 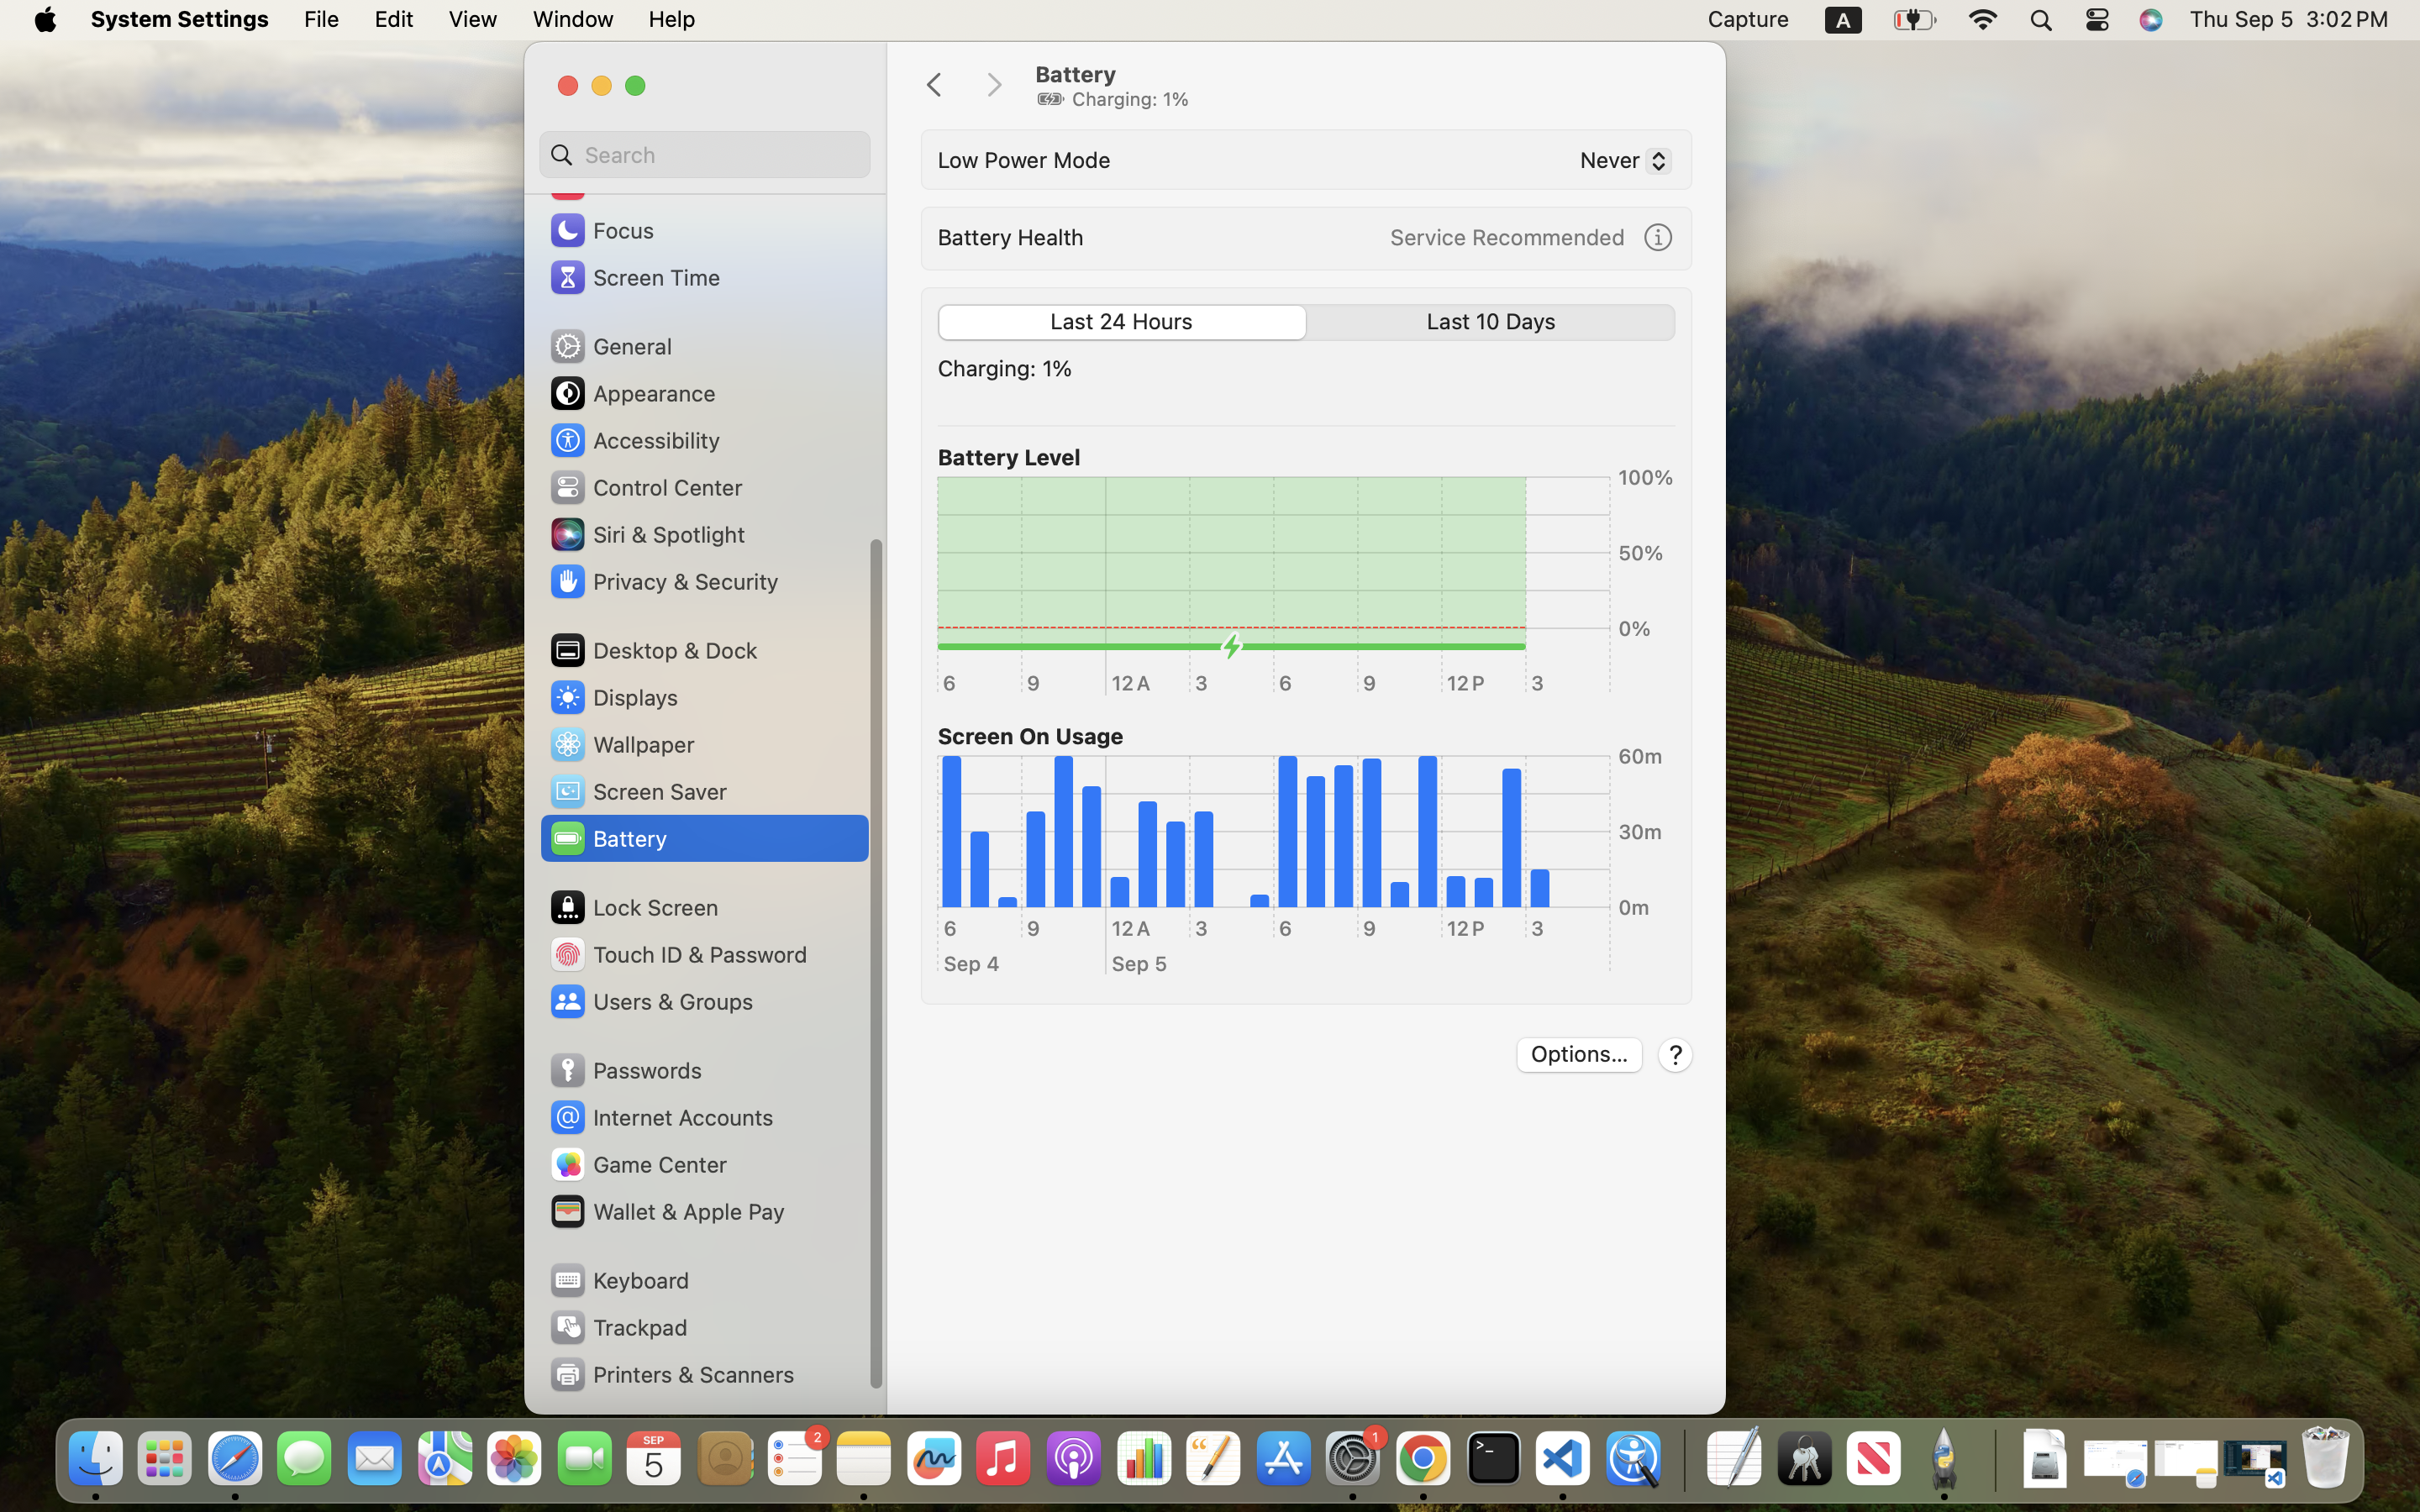 I want to click on Never, so click(x=1619, y=164).